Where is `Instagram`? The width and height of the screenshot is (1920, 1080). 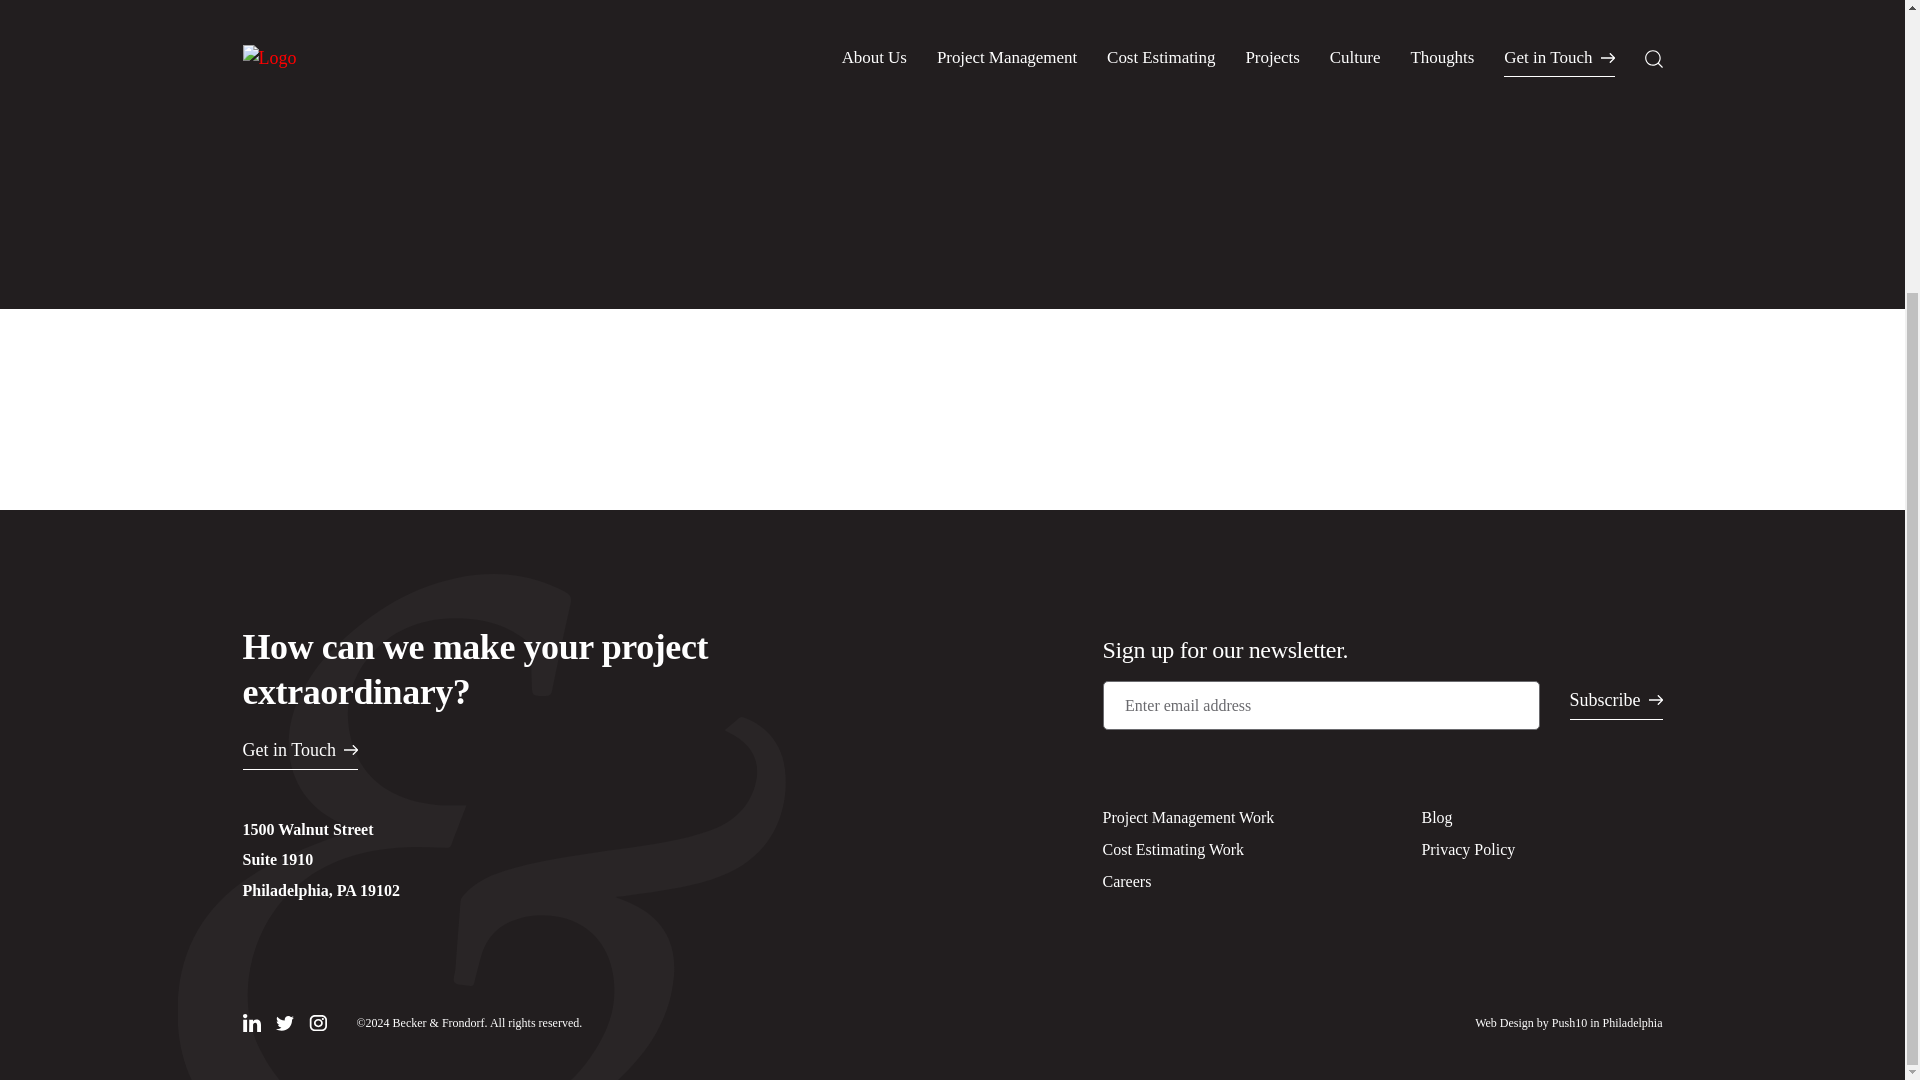 Instagram is located at coordinates (316, 1023).